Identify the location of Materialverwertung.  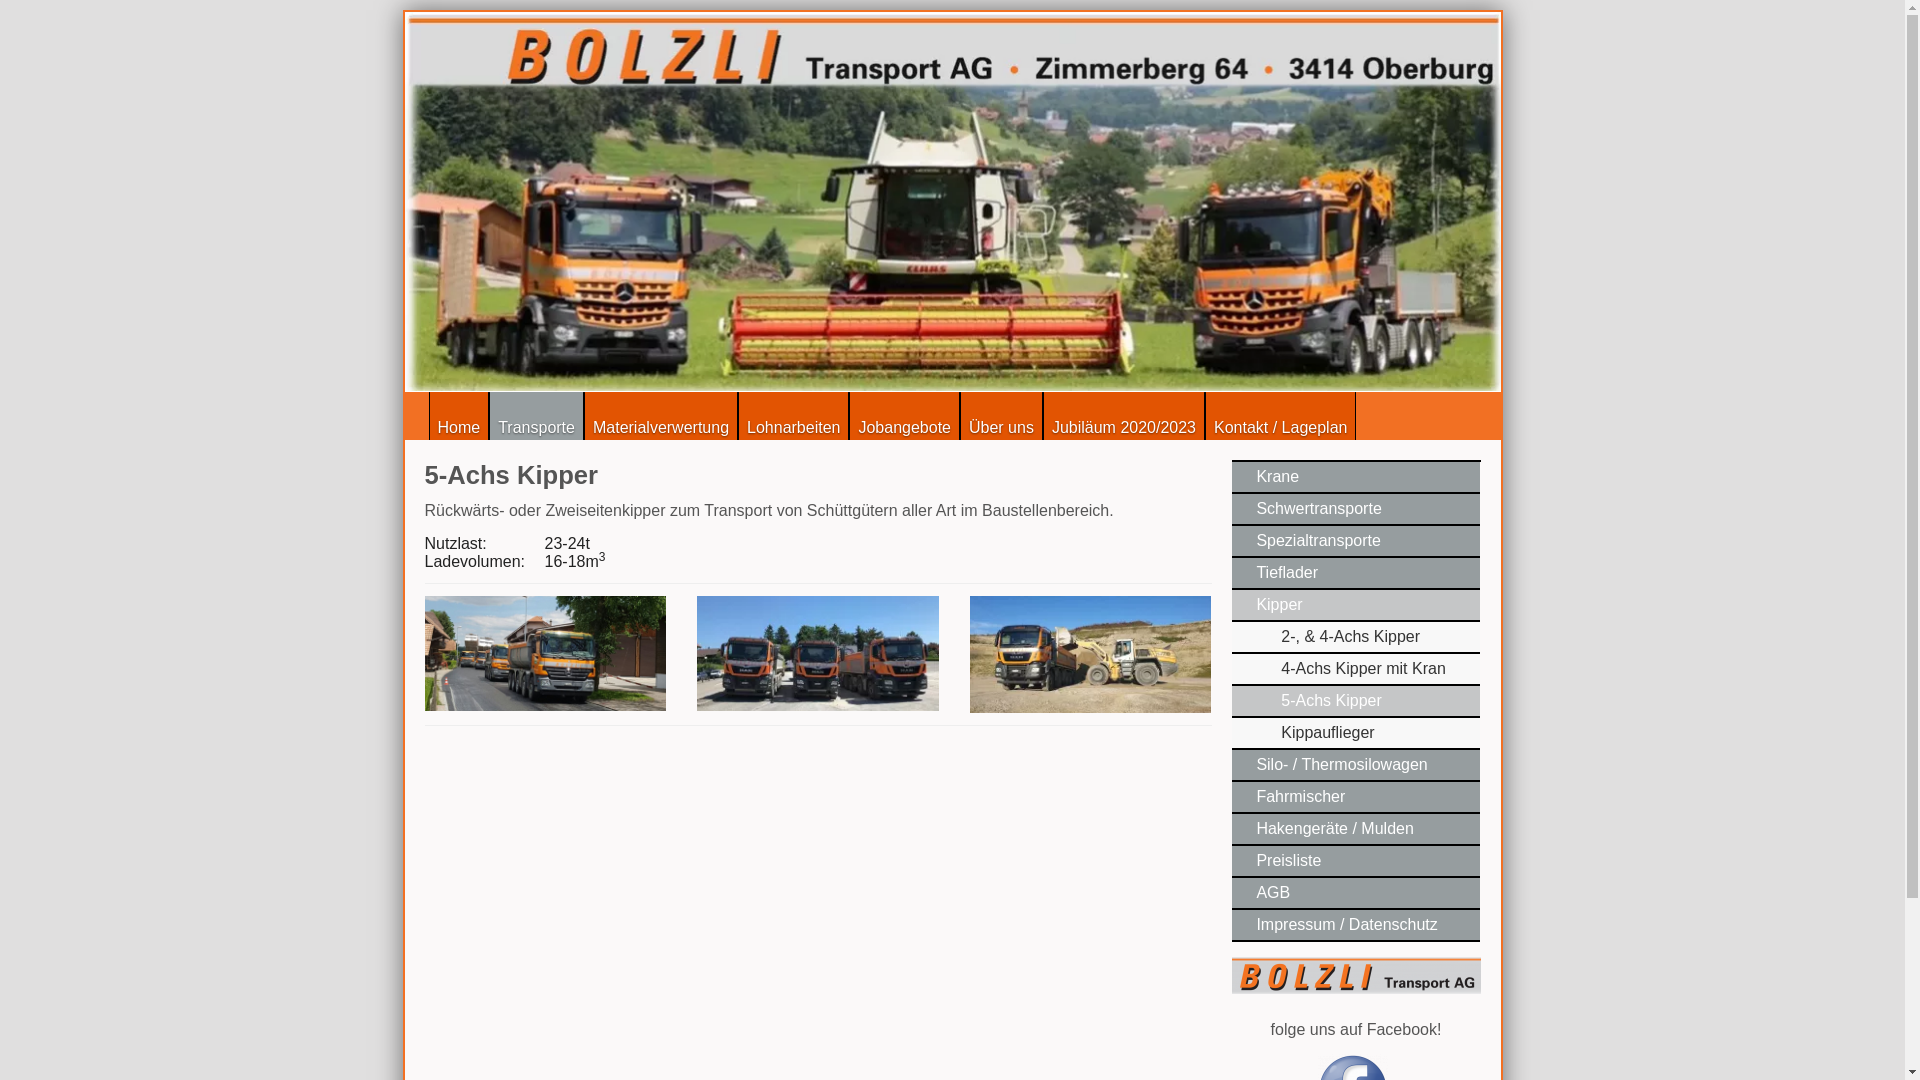
(661, 416).